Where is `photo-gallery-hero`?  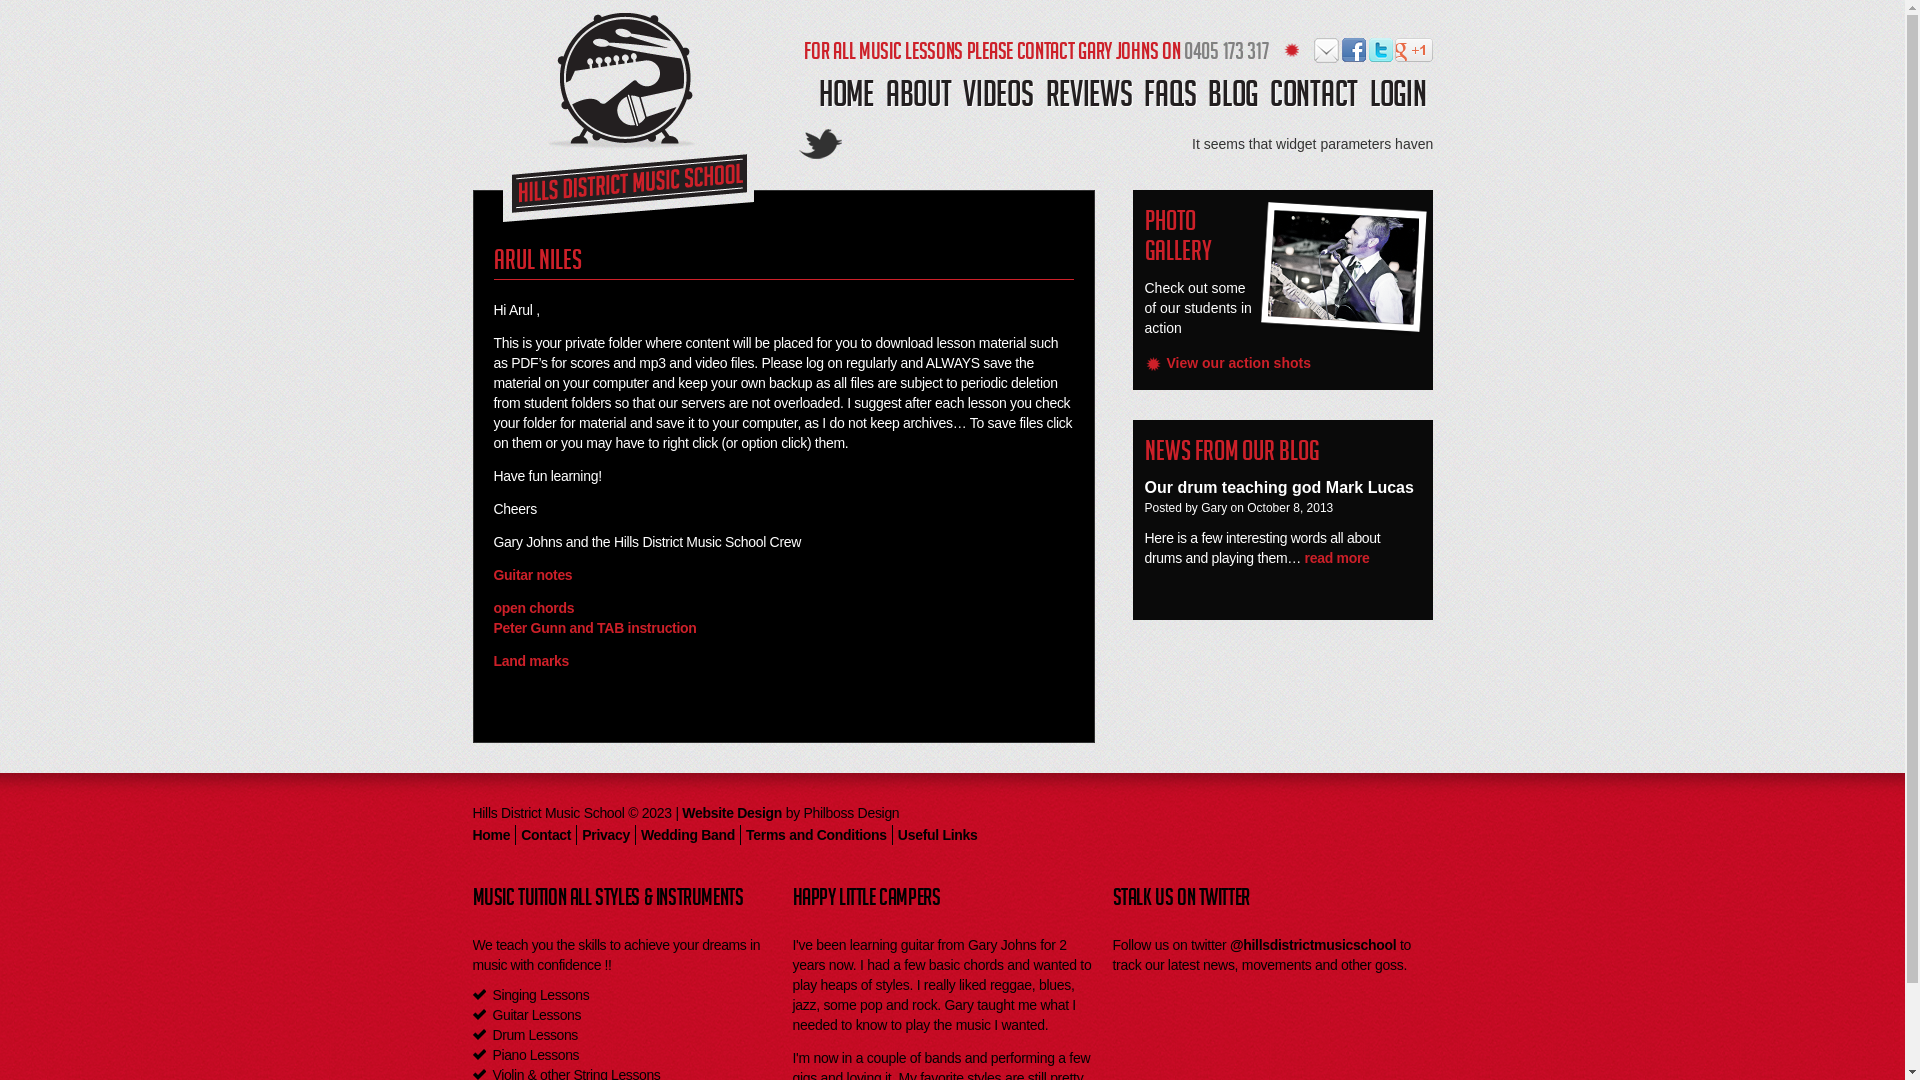 photo-gallery-hero is located at coordinates (1344, 263).